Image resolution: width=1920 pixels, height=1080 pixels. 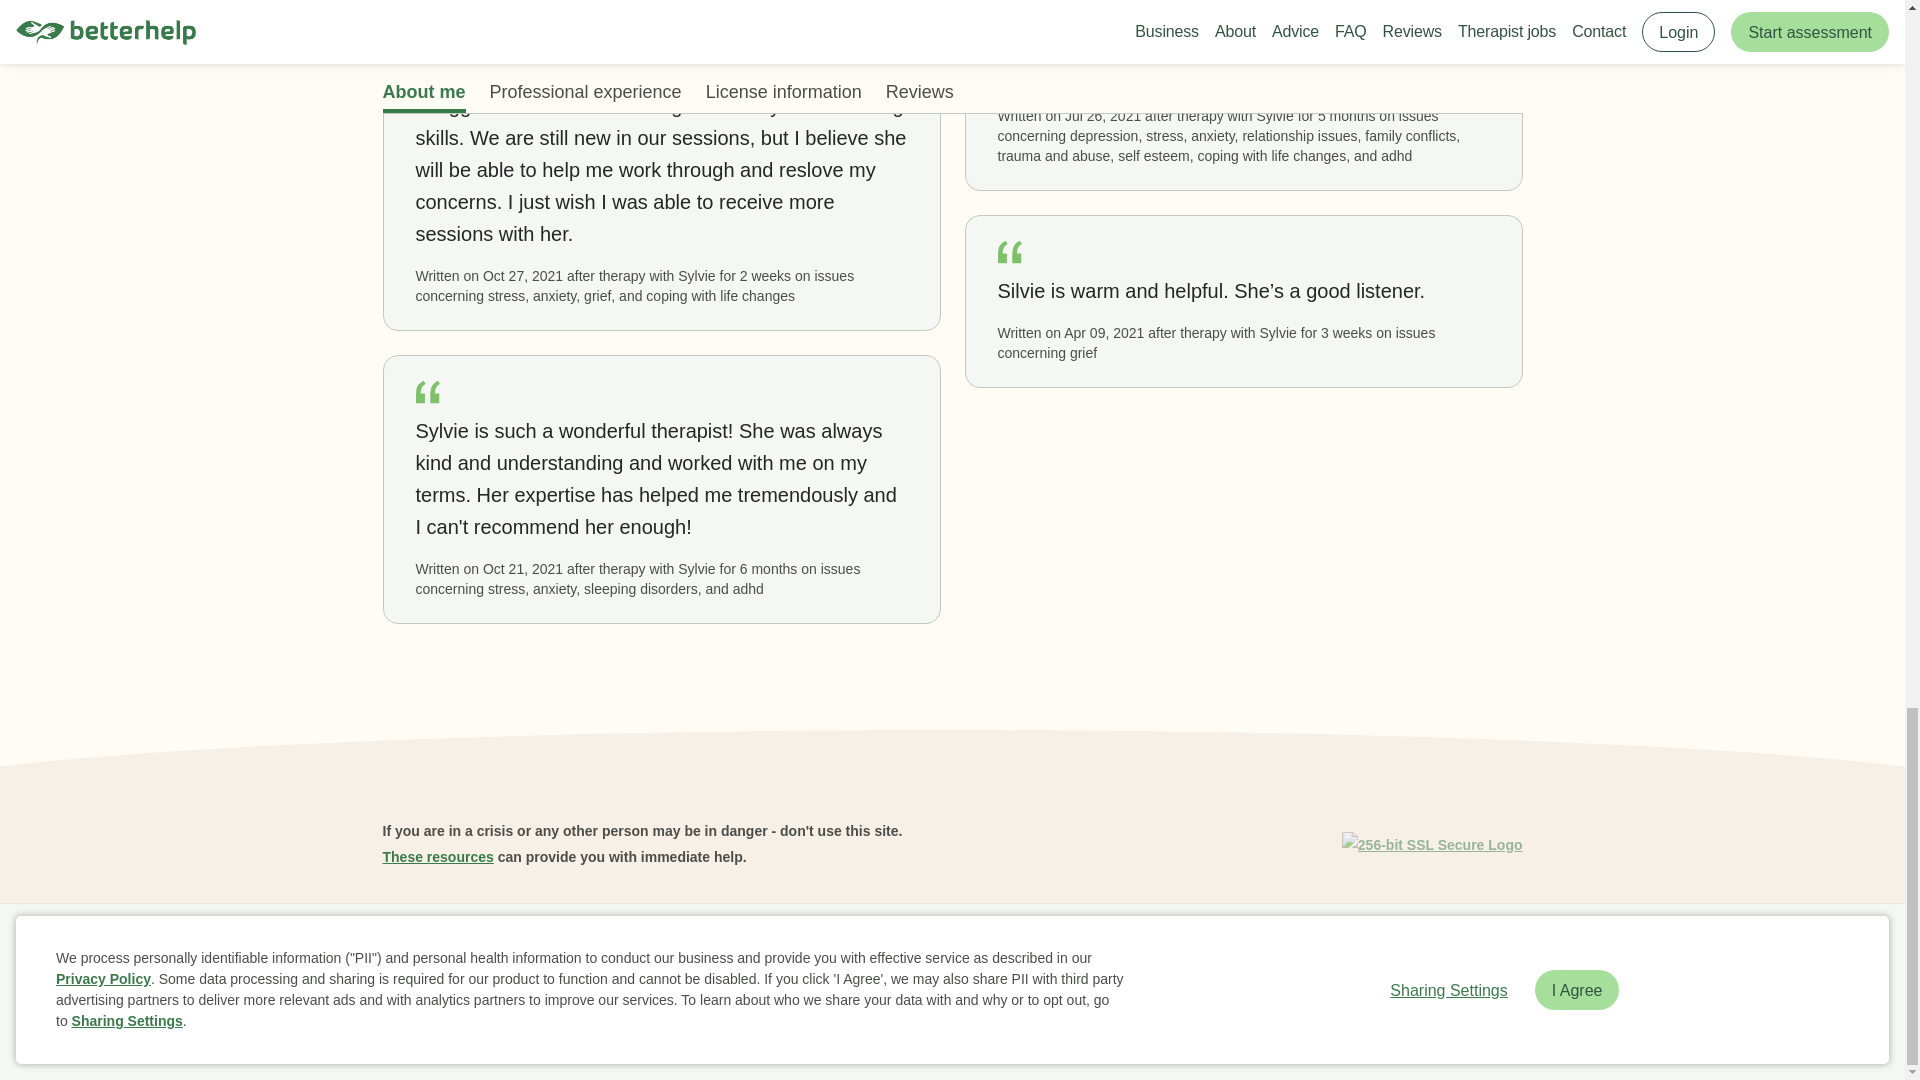 I want to click on For Therapists, so click(x=1224, y=952).